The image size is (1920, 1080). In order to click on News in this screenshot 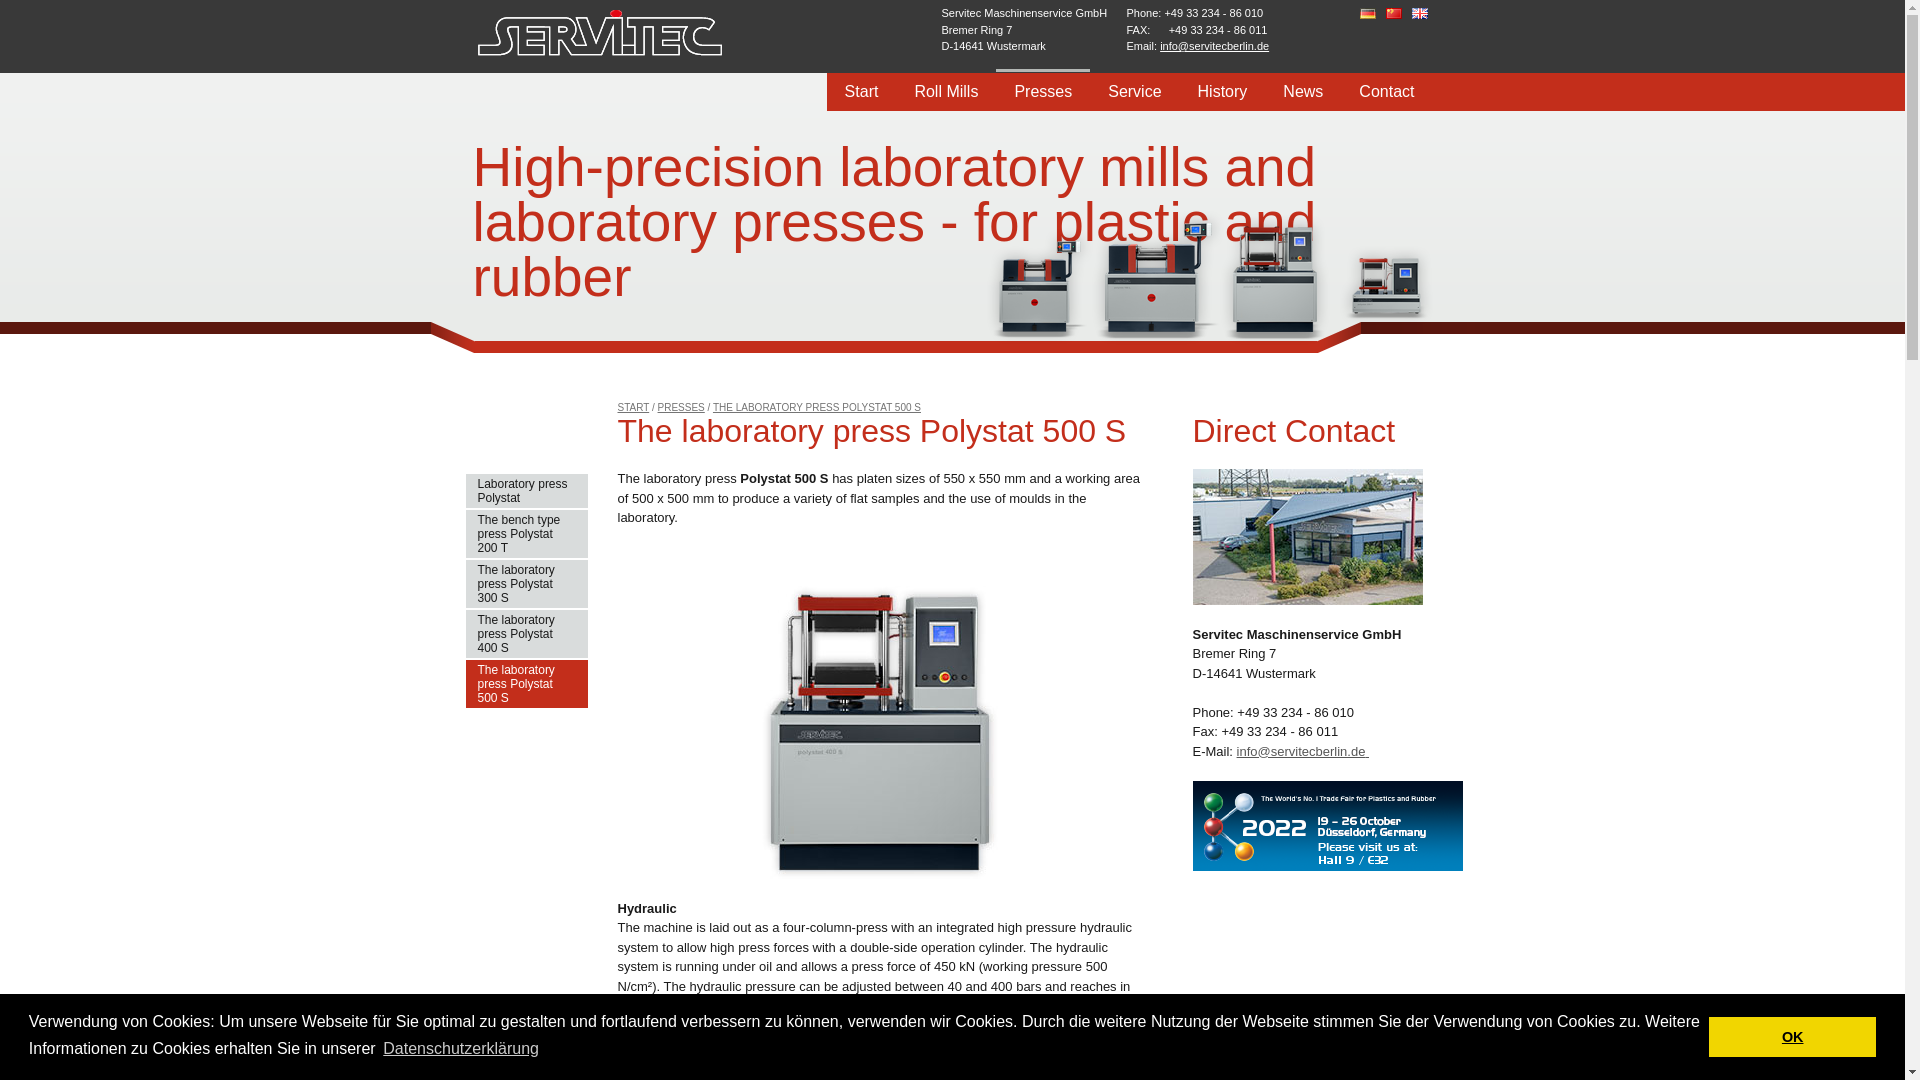, I will do `click(1302, 90)`.